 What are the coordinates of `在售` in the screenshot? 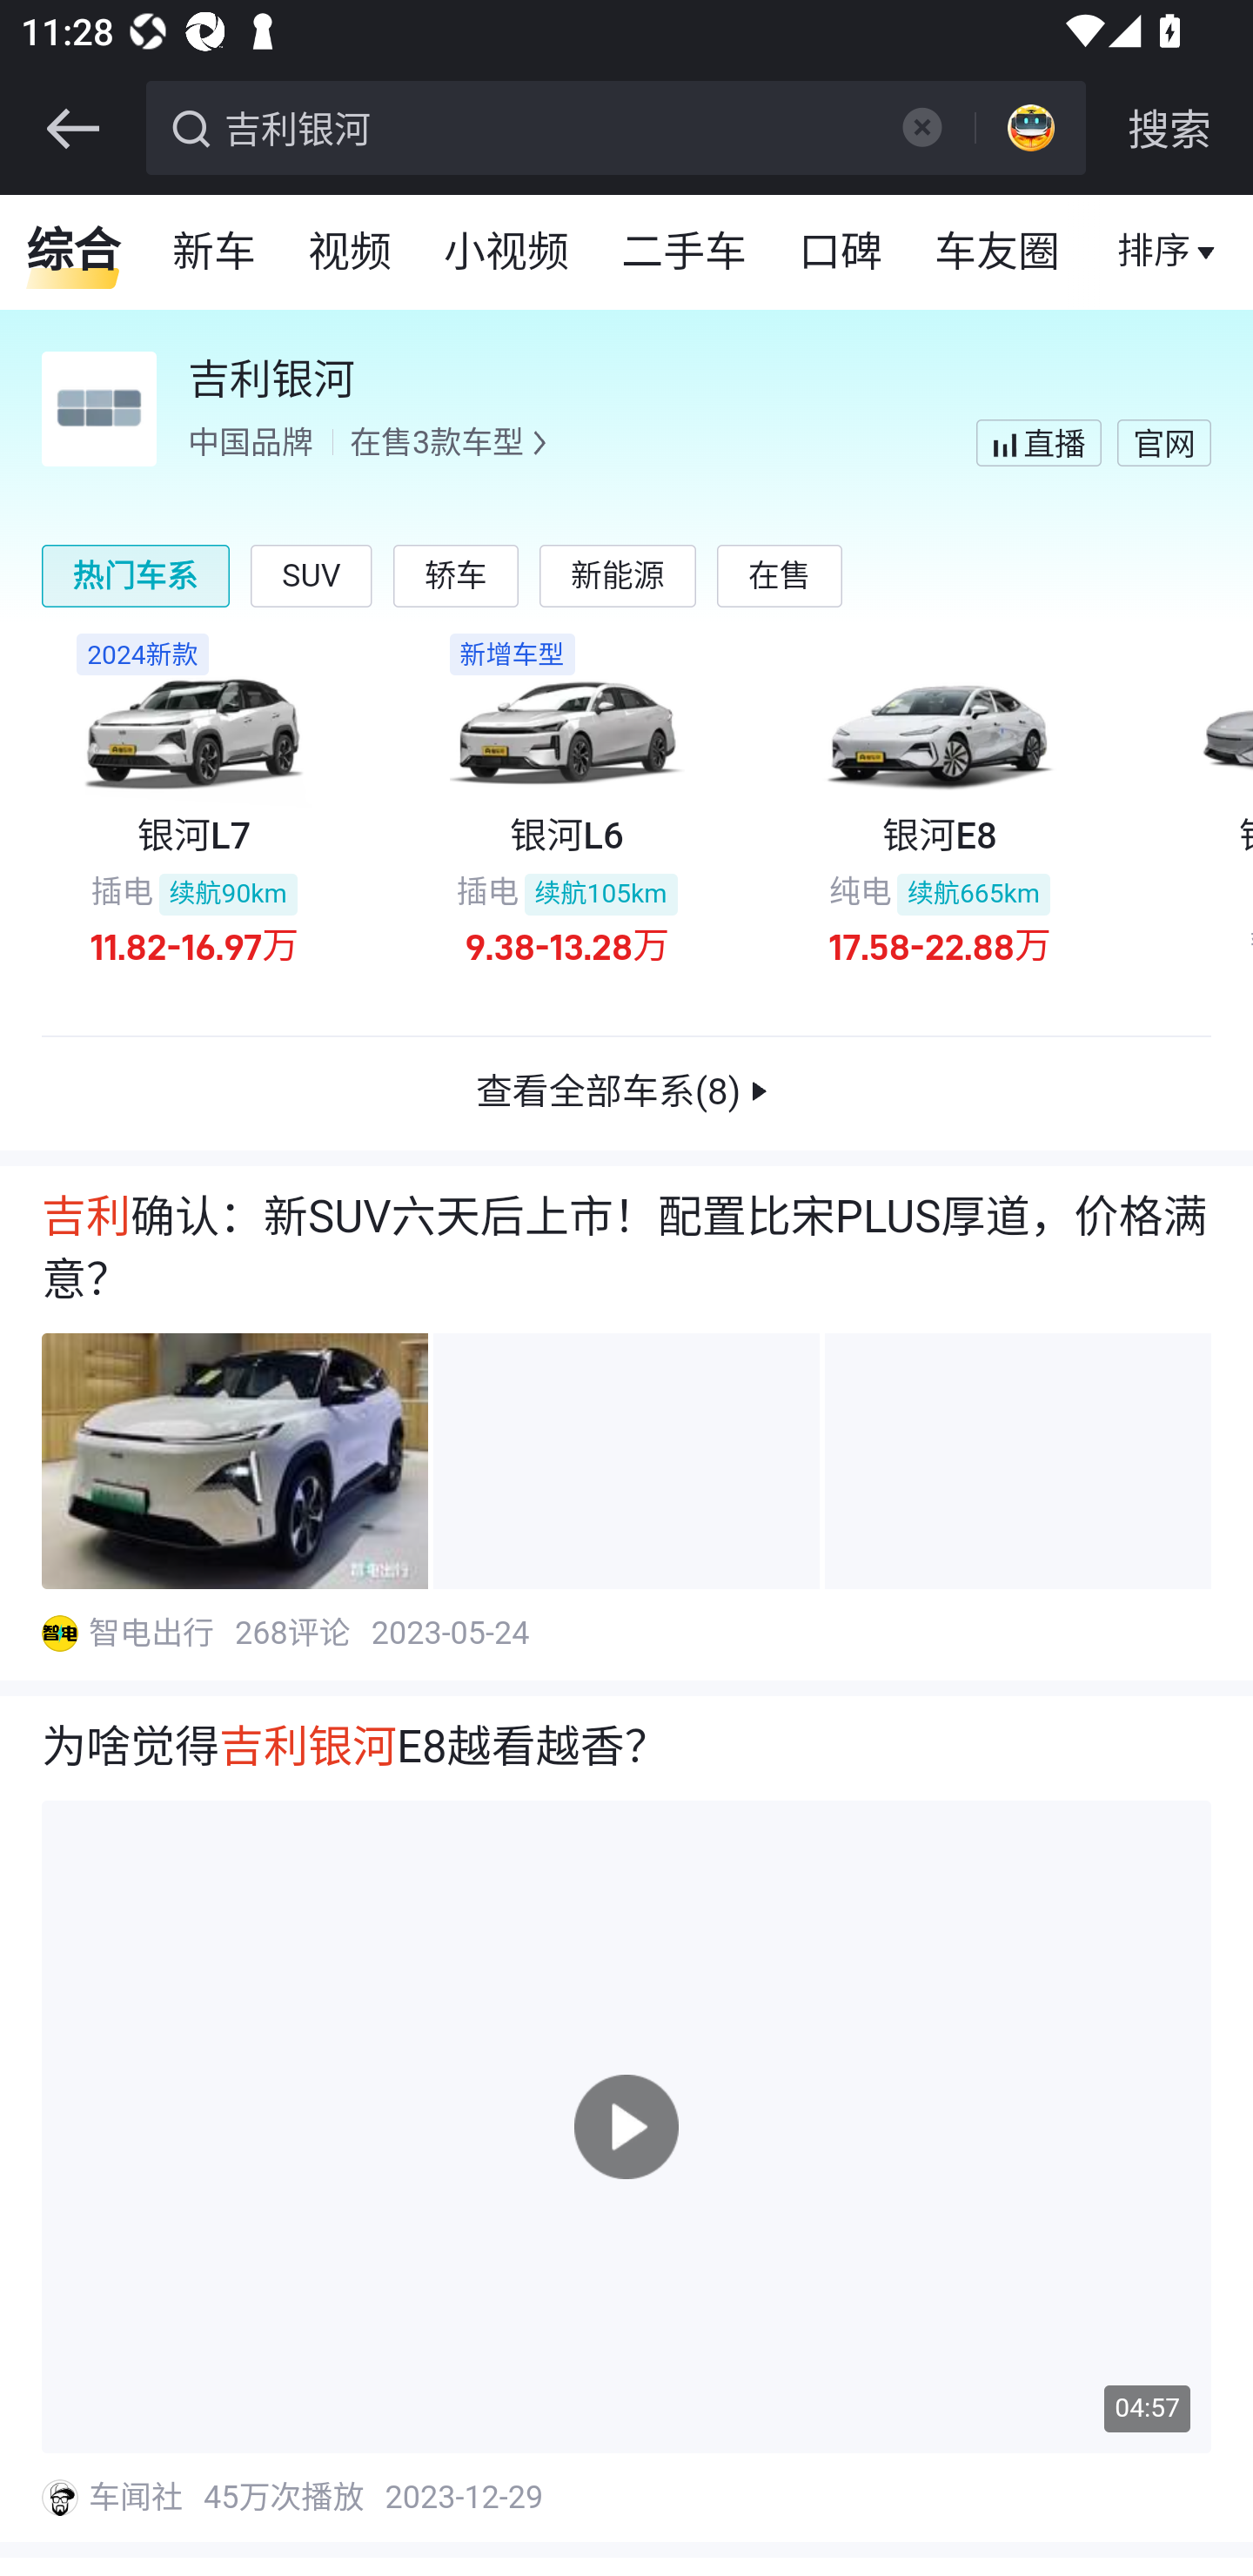 It's located at (780, 575).